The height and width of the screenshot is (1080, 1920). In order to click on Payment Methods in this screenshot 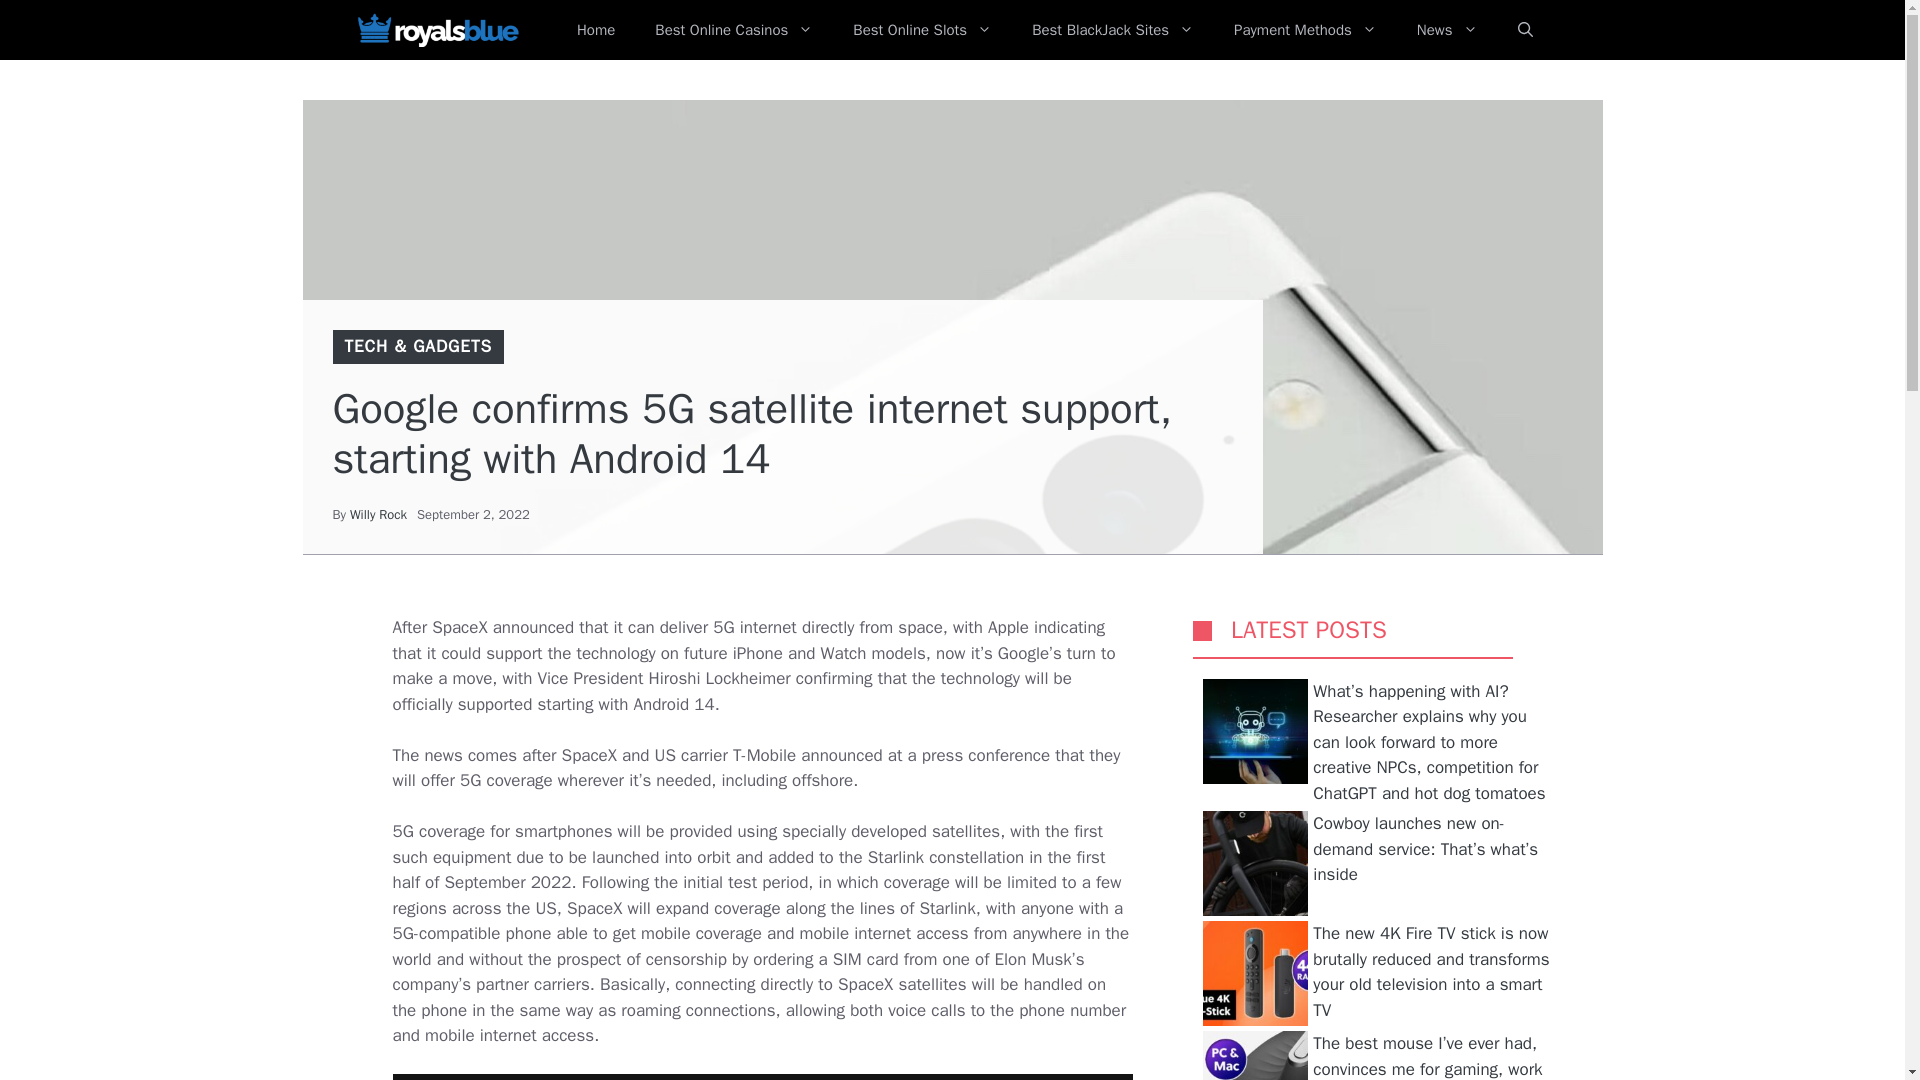, I will do `click(1305, 30)`.